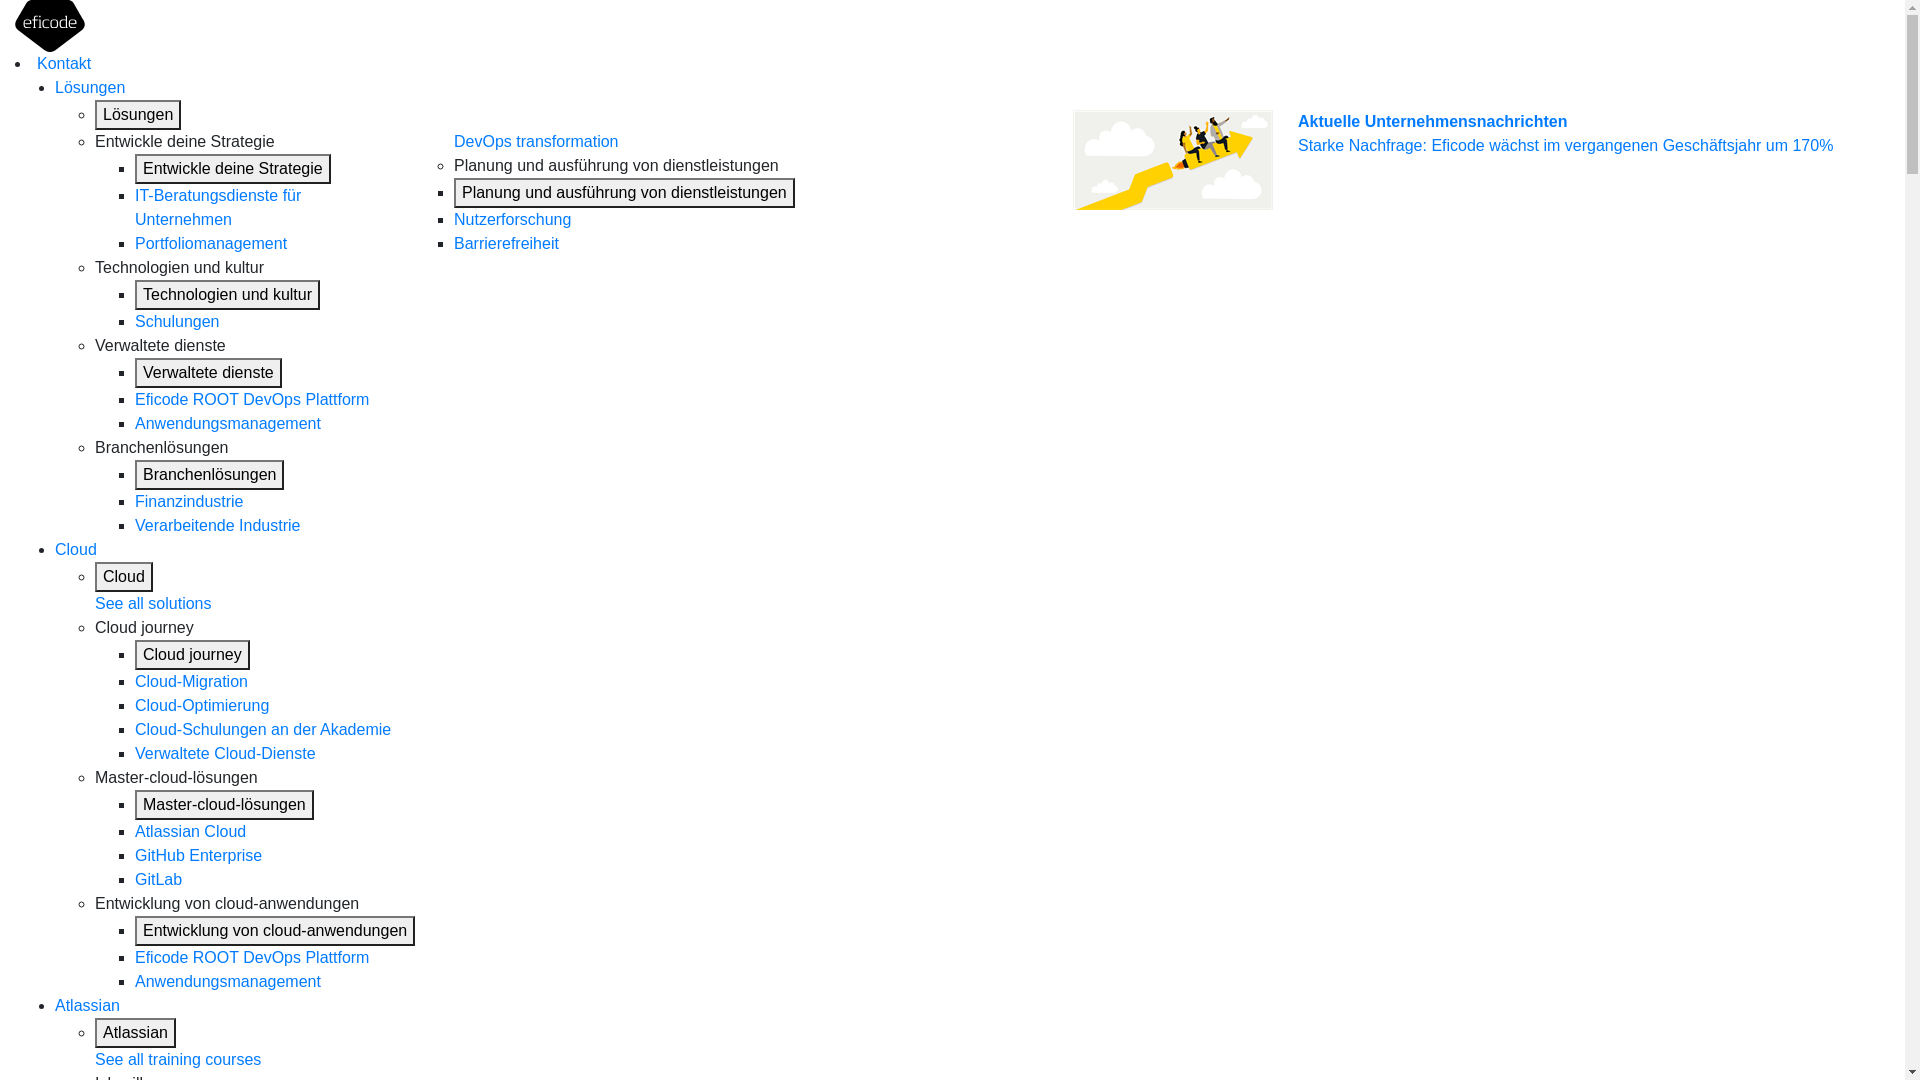  I want to click on Entwickle deine Strategie, so click(233, 169).